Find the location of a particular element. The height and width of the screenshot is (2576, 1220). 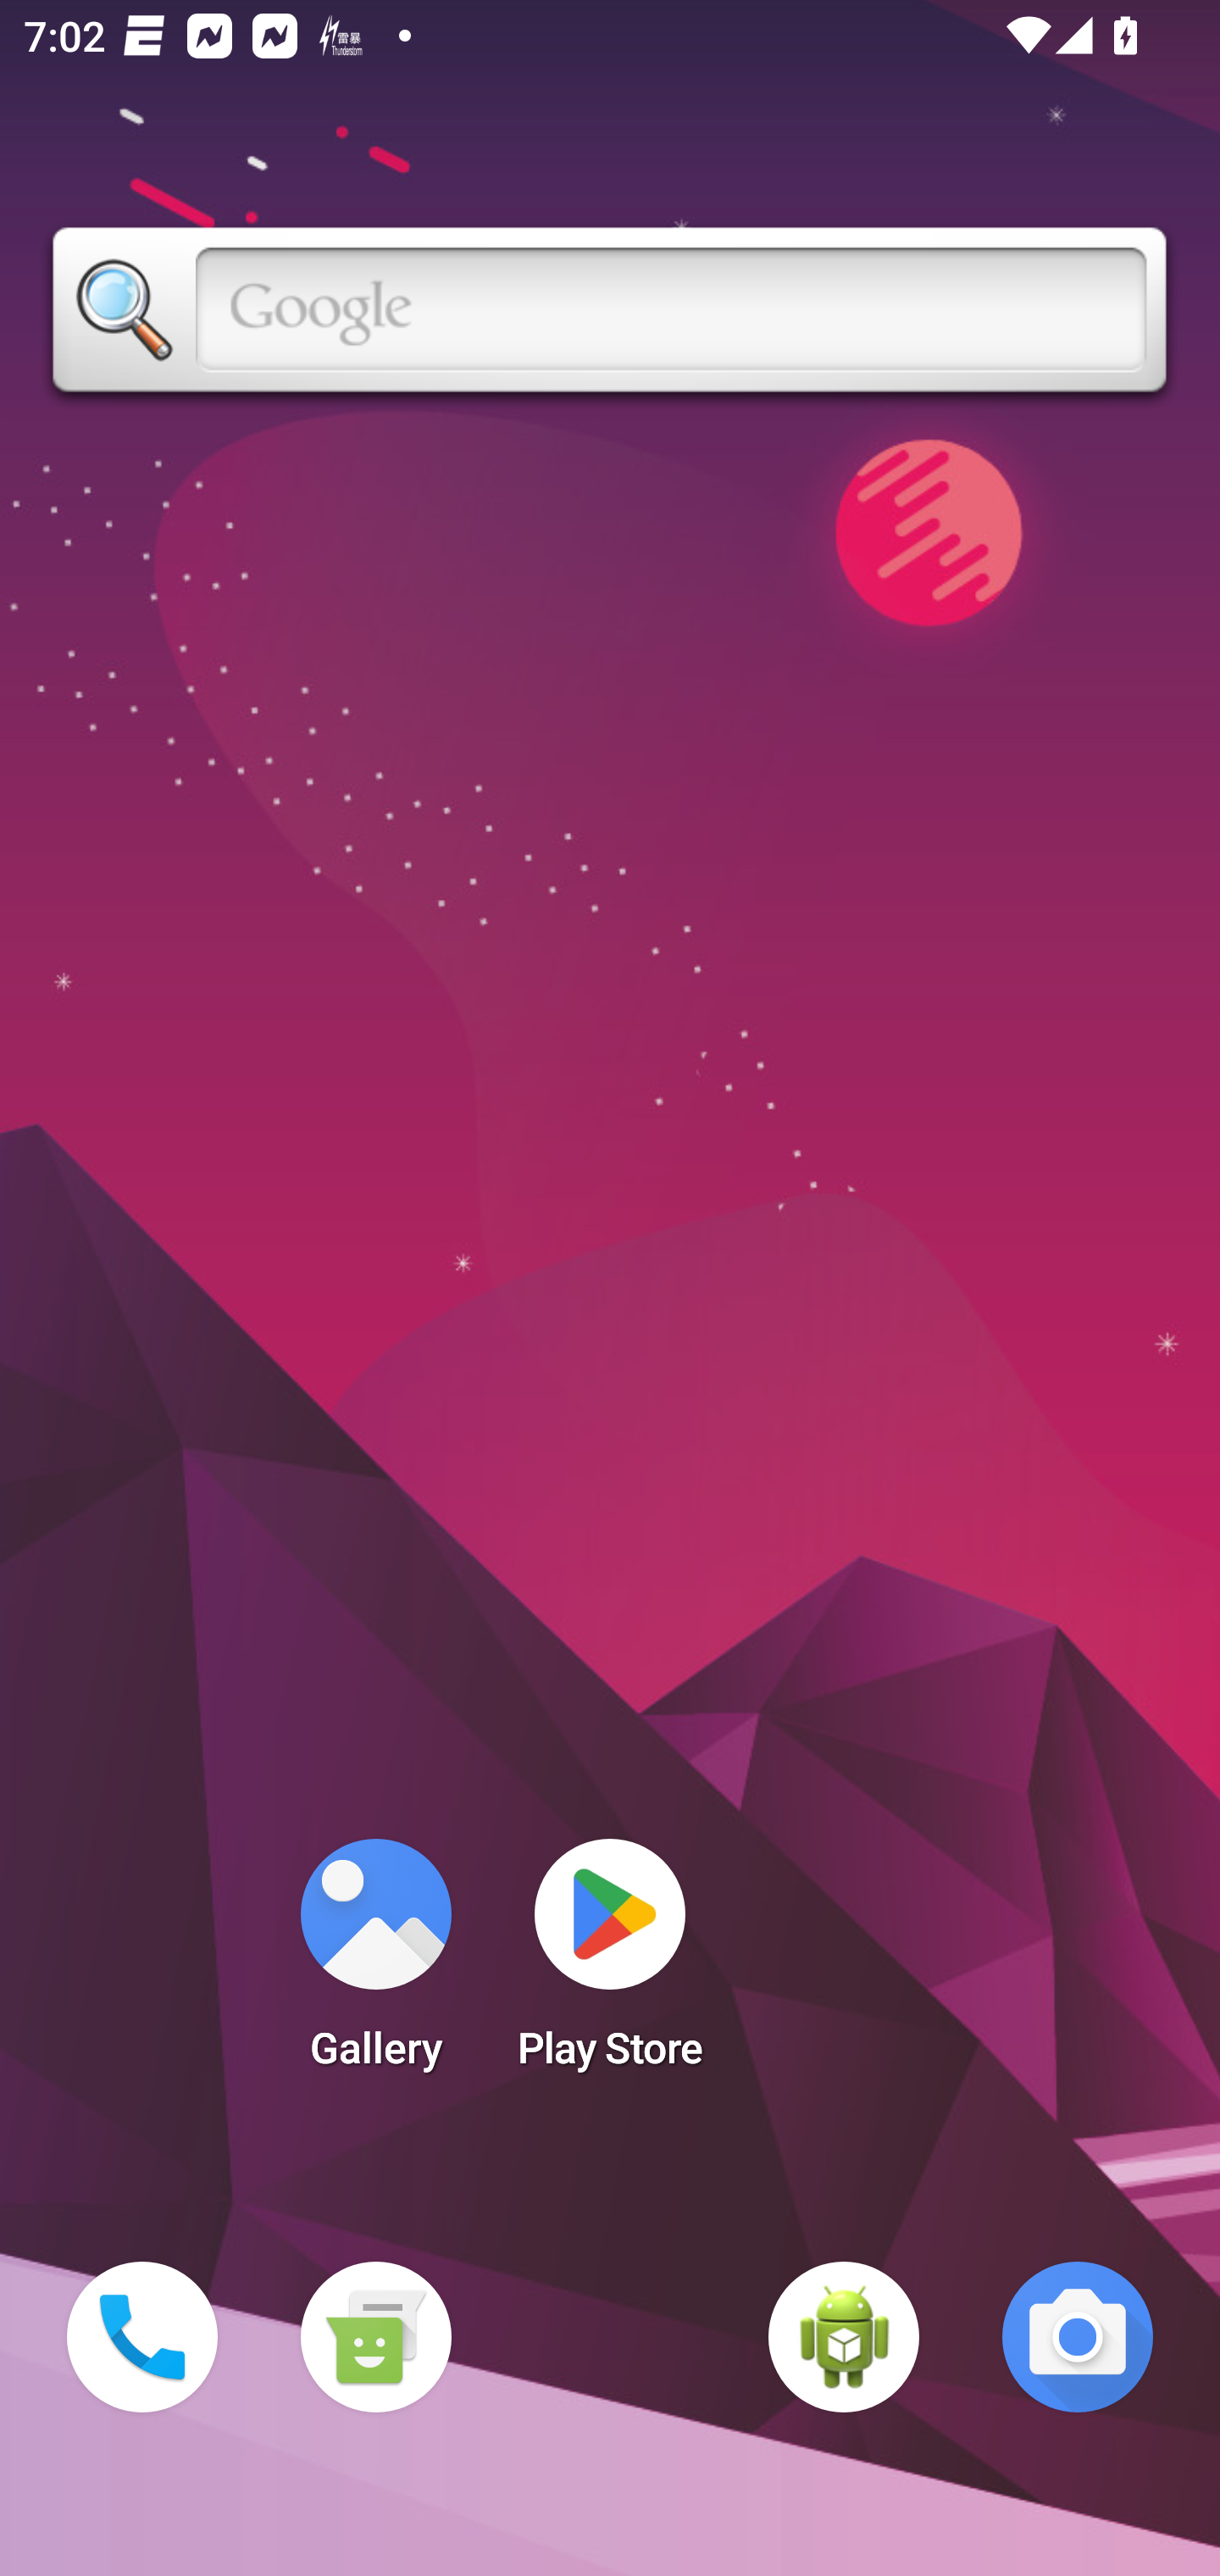

WebView Browser Tester is located at coordinates (844, 2337).